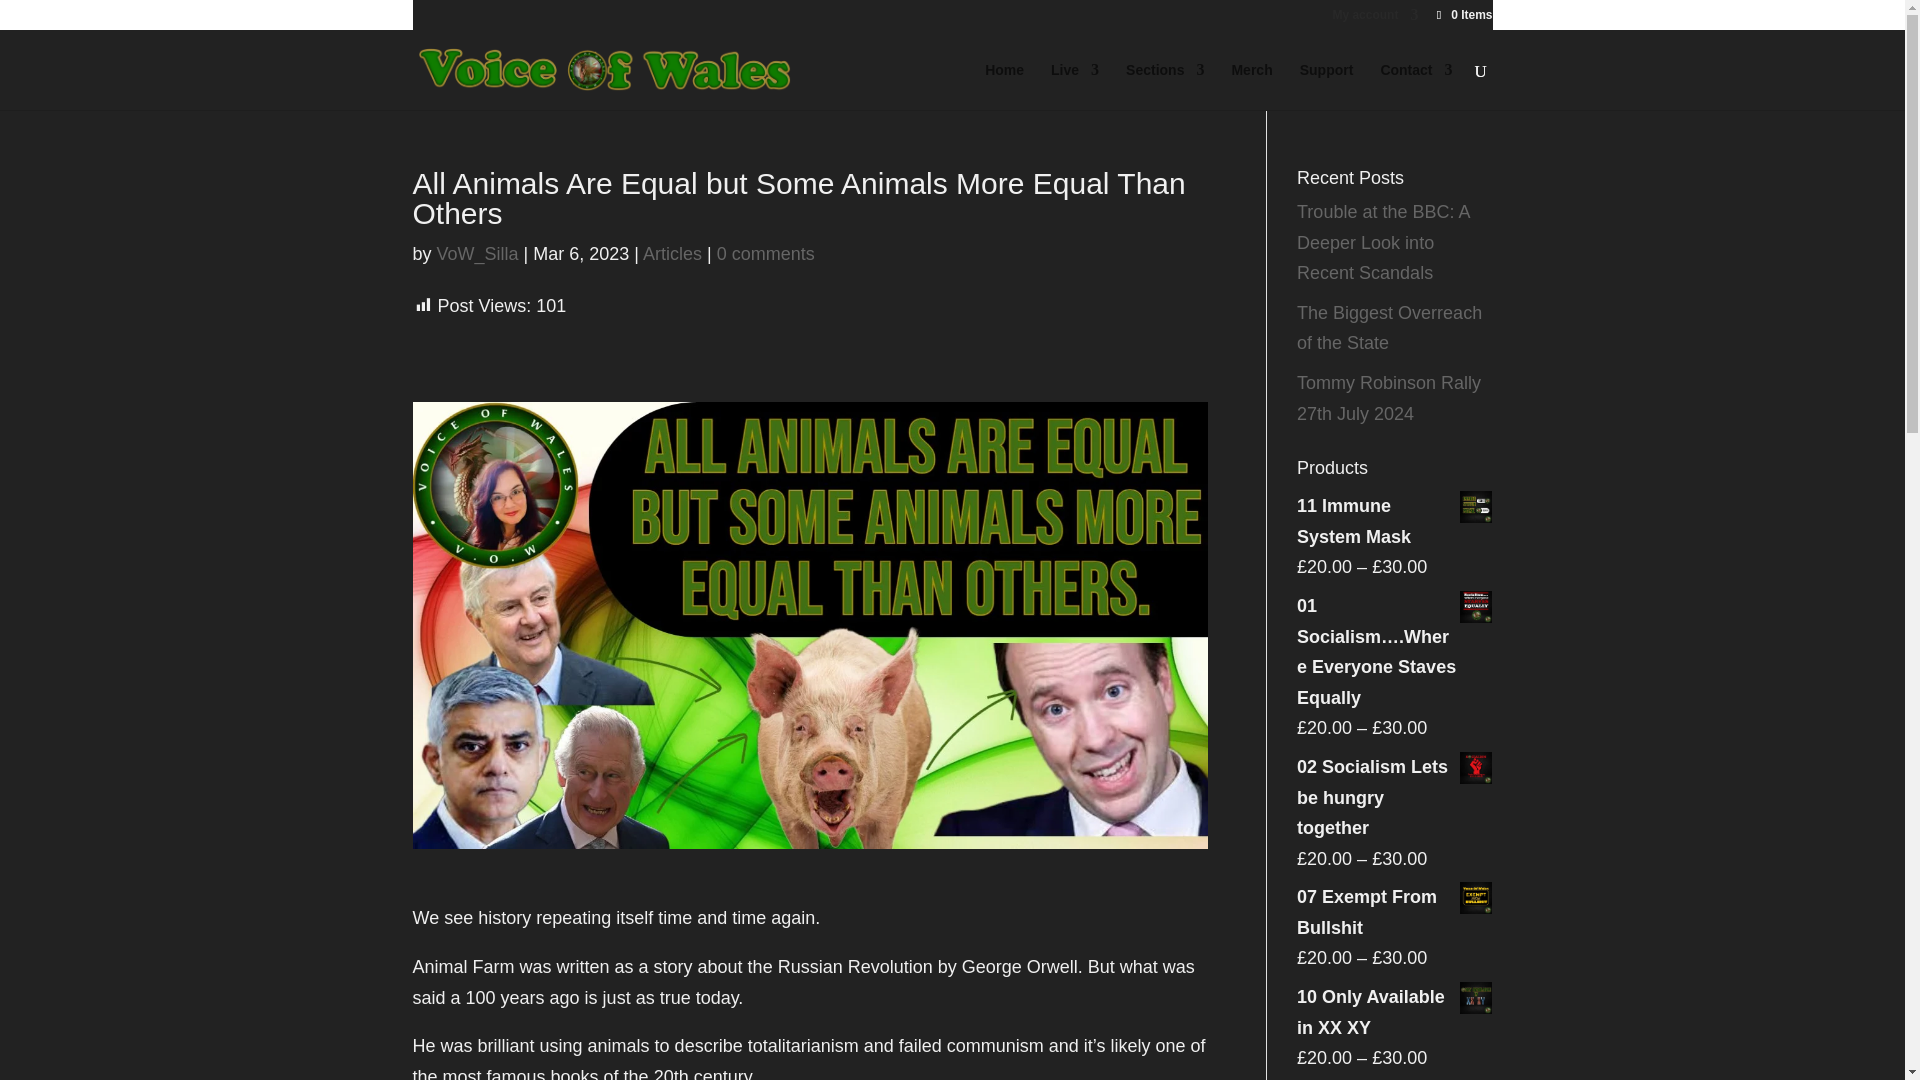 Image resolution: width=1920 pixels, height=1080 pixels. What do you see at coordinates (1388, 398) in the screenshot?
I see `Tommy Robinson Rally 27th July 2024` at bounding box center [1388, 398].